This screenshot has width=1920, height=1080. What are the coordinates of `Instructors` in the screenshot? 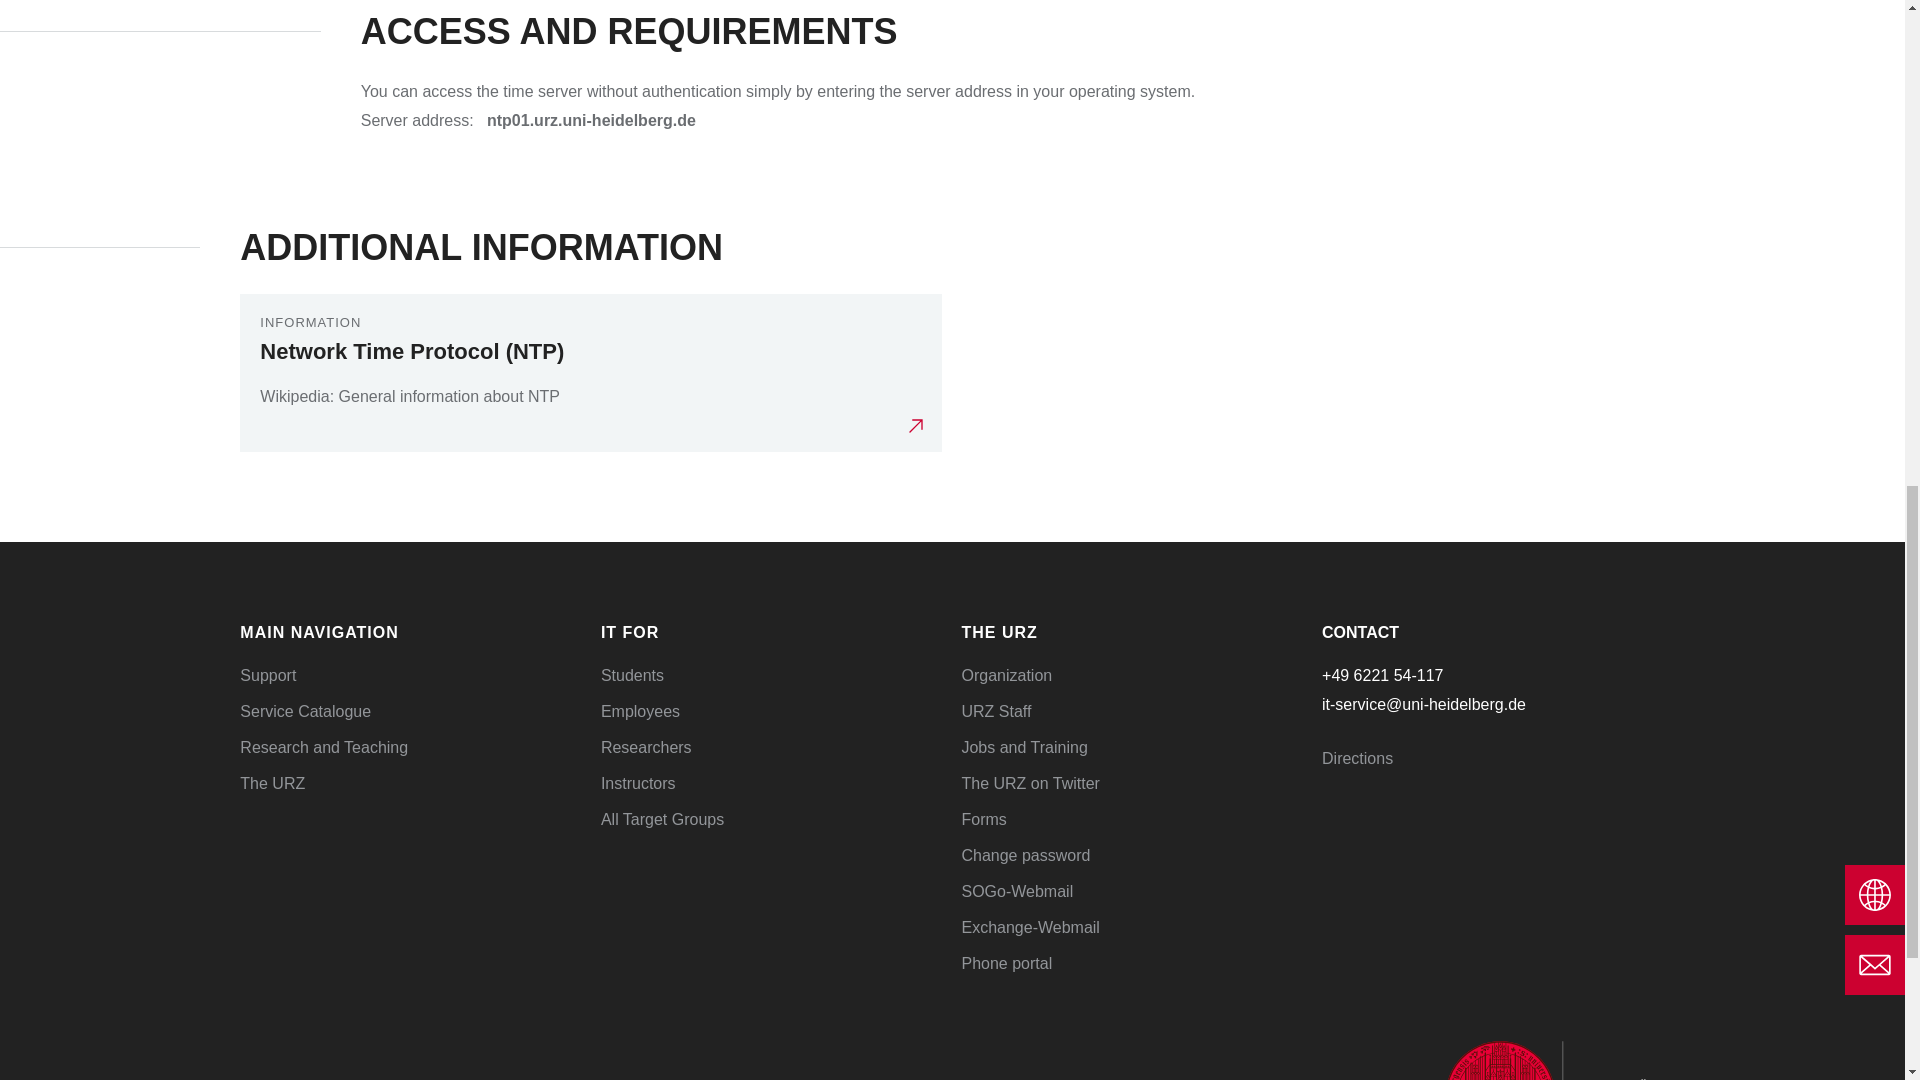 It's located at (638, 783).